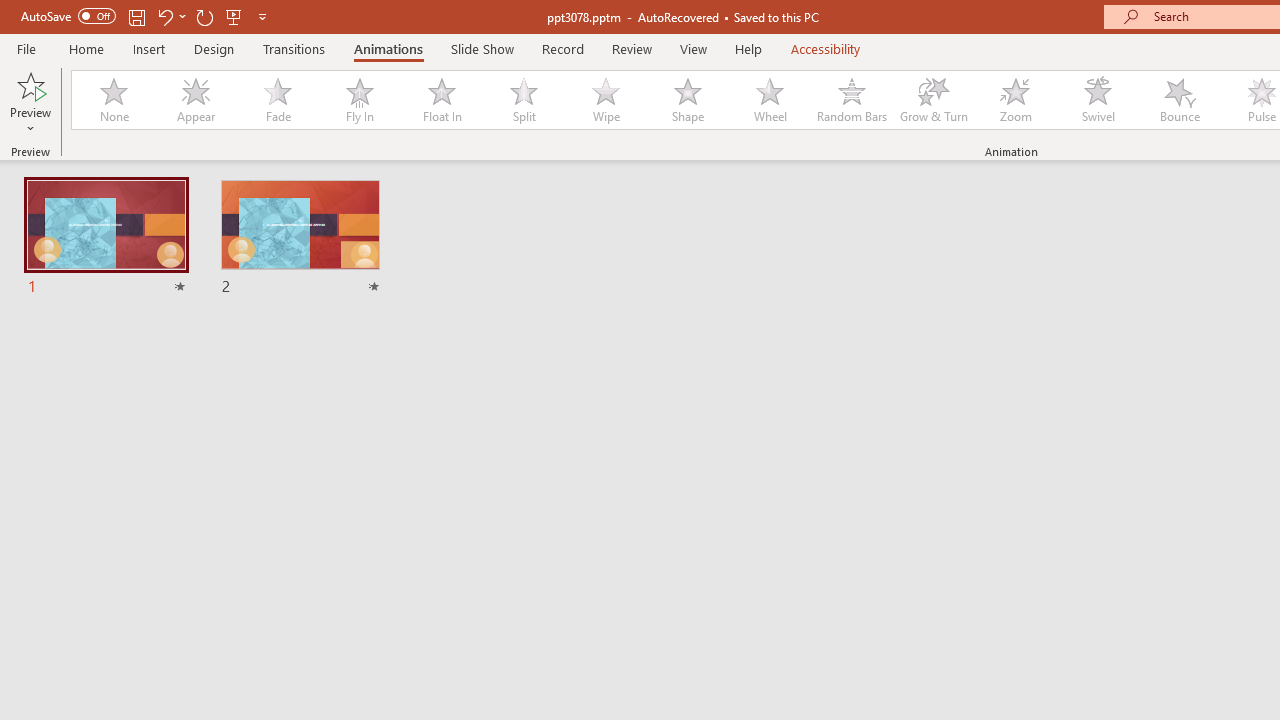 The height and width of the screenshot is (720, 1280). What do you see at coordinates (688, 100) in the screenshot?
I see `Shape` at bounding box center [688, 100].